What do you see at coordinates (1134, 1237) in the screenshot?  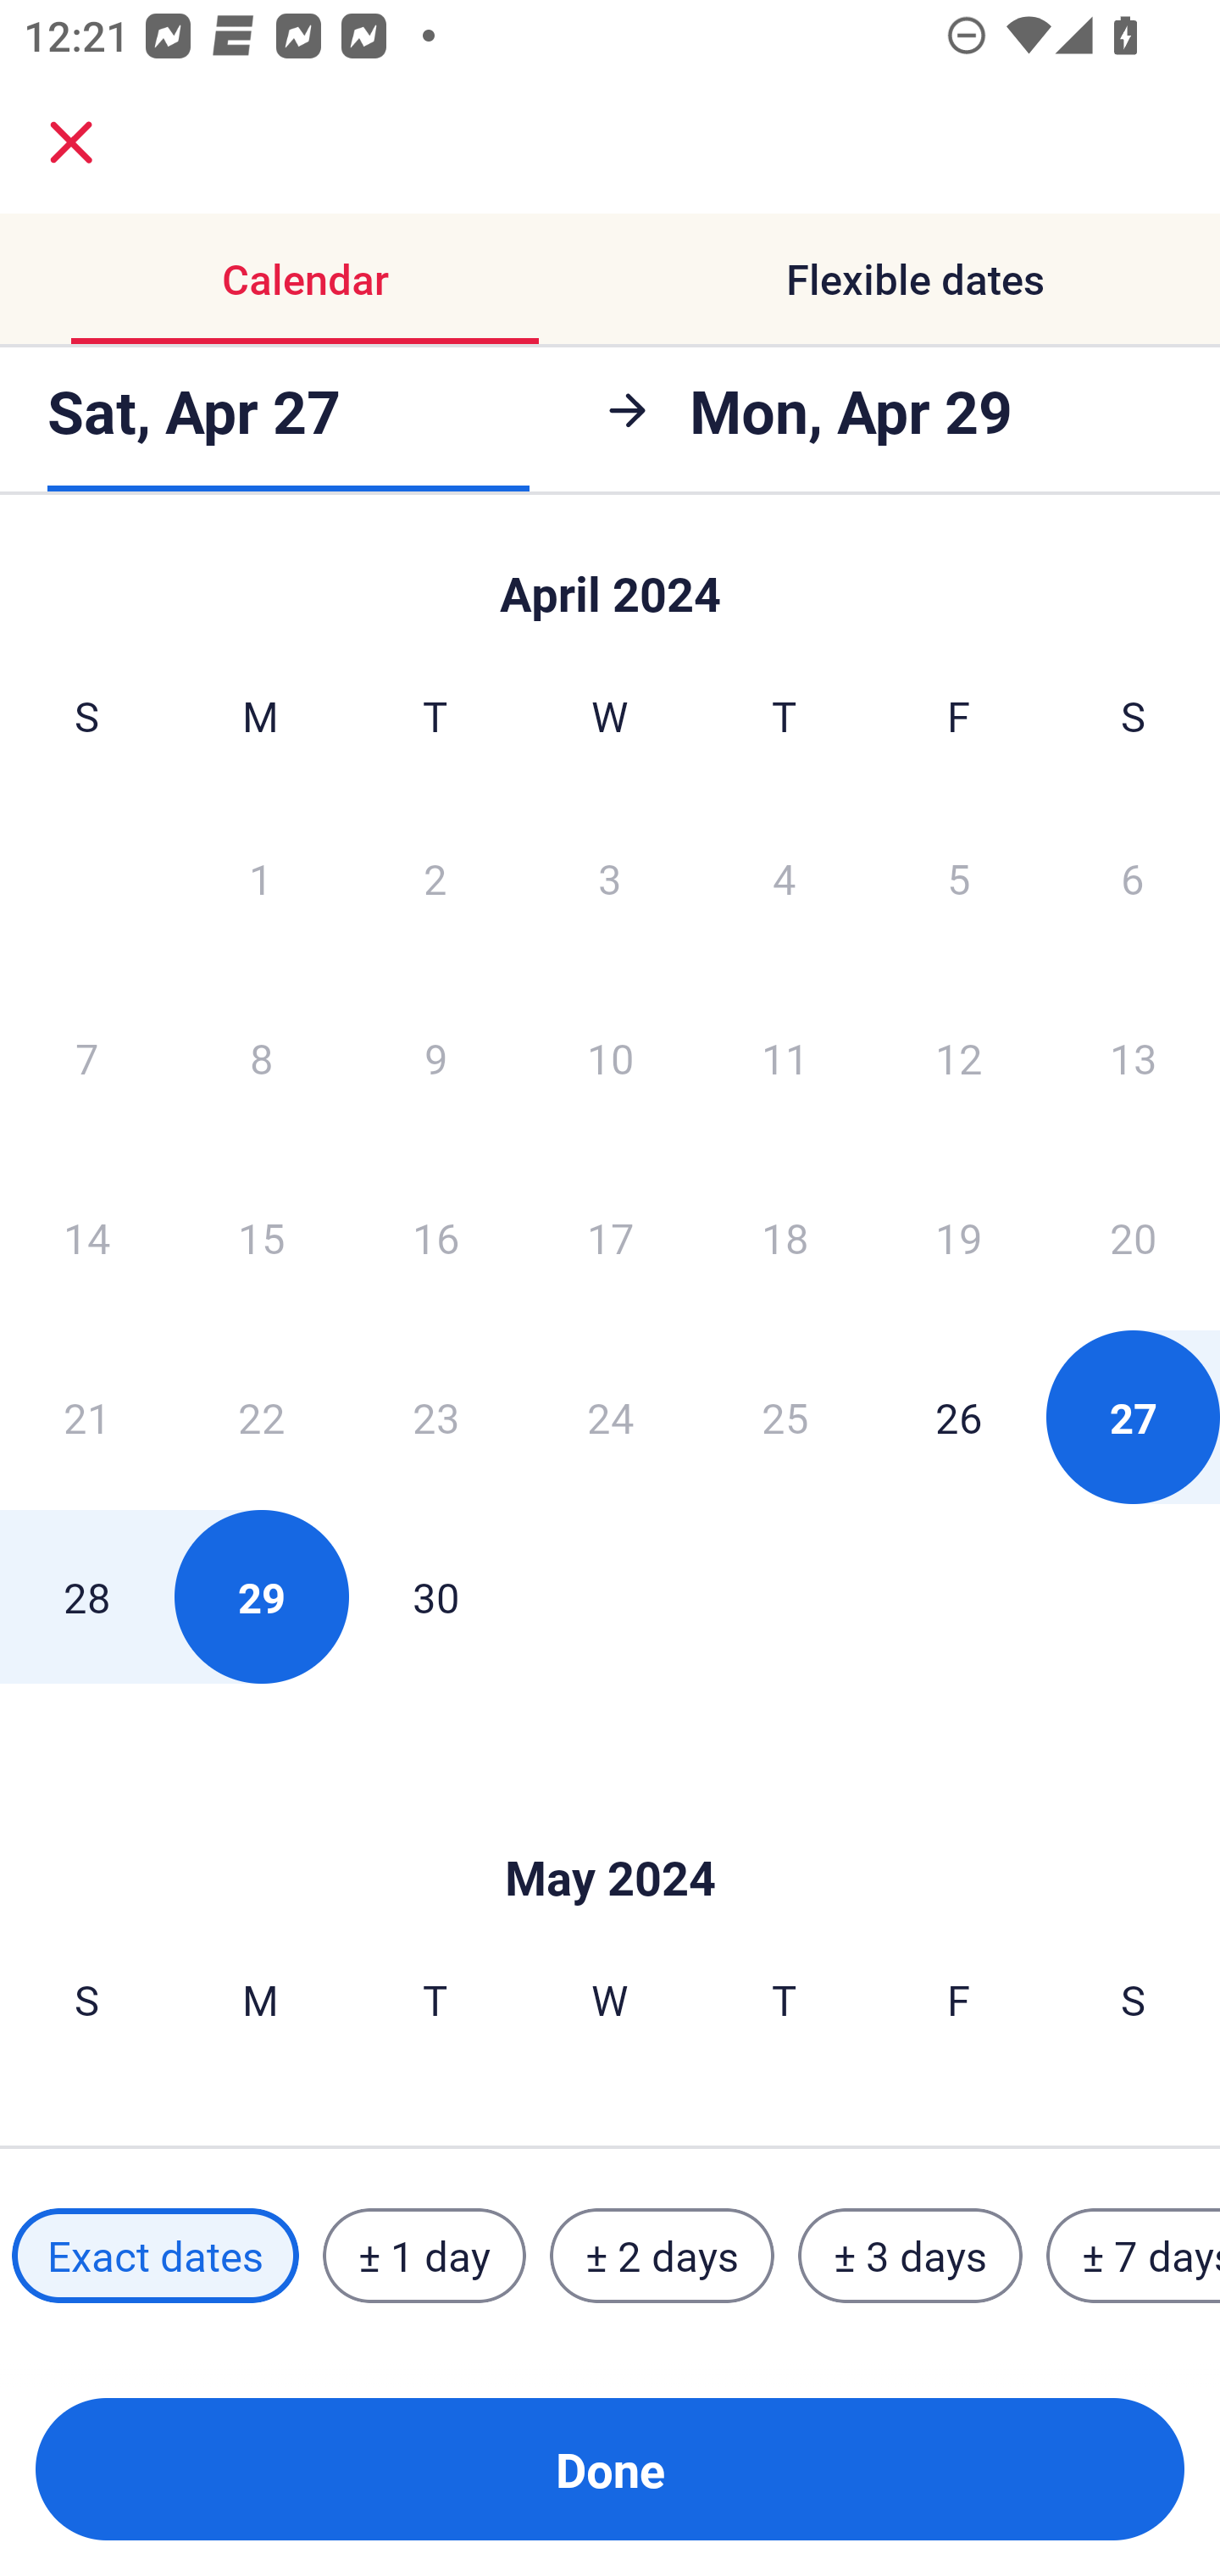 I see `20 Saturday, April 20, 2024` at bounding box center [1134, 1237].